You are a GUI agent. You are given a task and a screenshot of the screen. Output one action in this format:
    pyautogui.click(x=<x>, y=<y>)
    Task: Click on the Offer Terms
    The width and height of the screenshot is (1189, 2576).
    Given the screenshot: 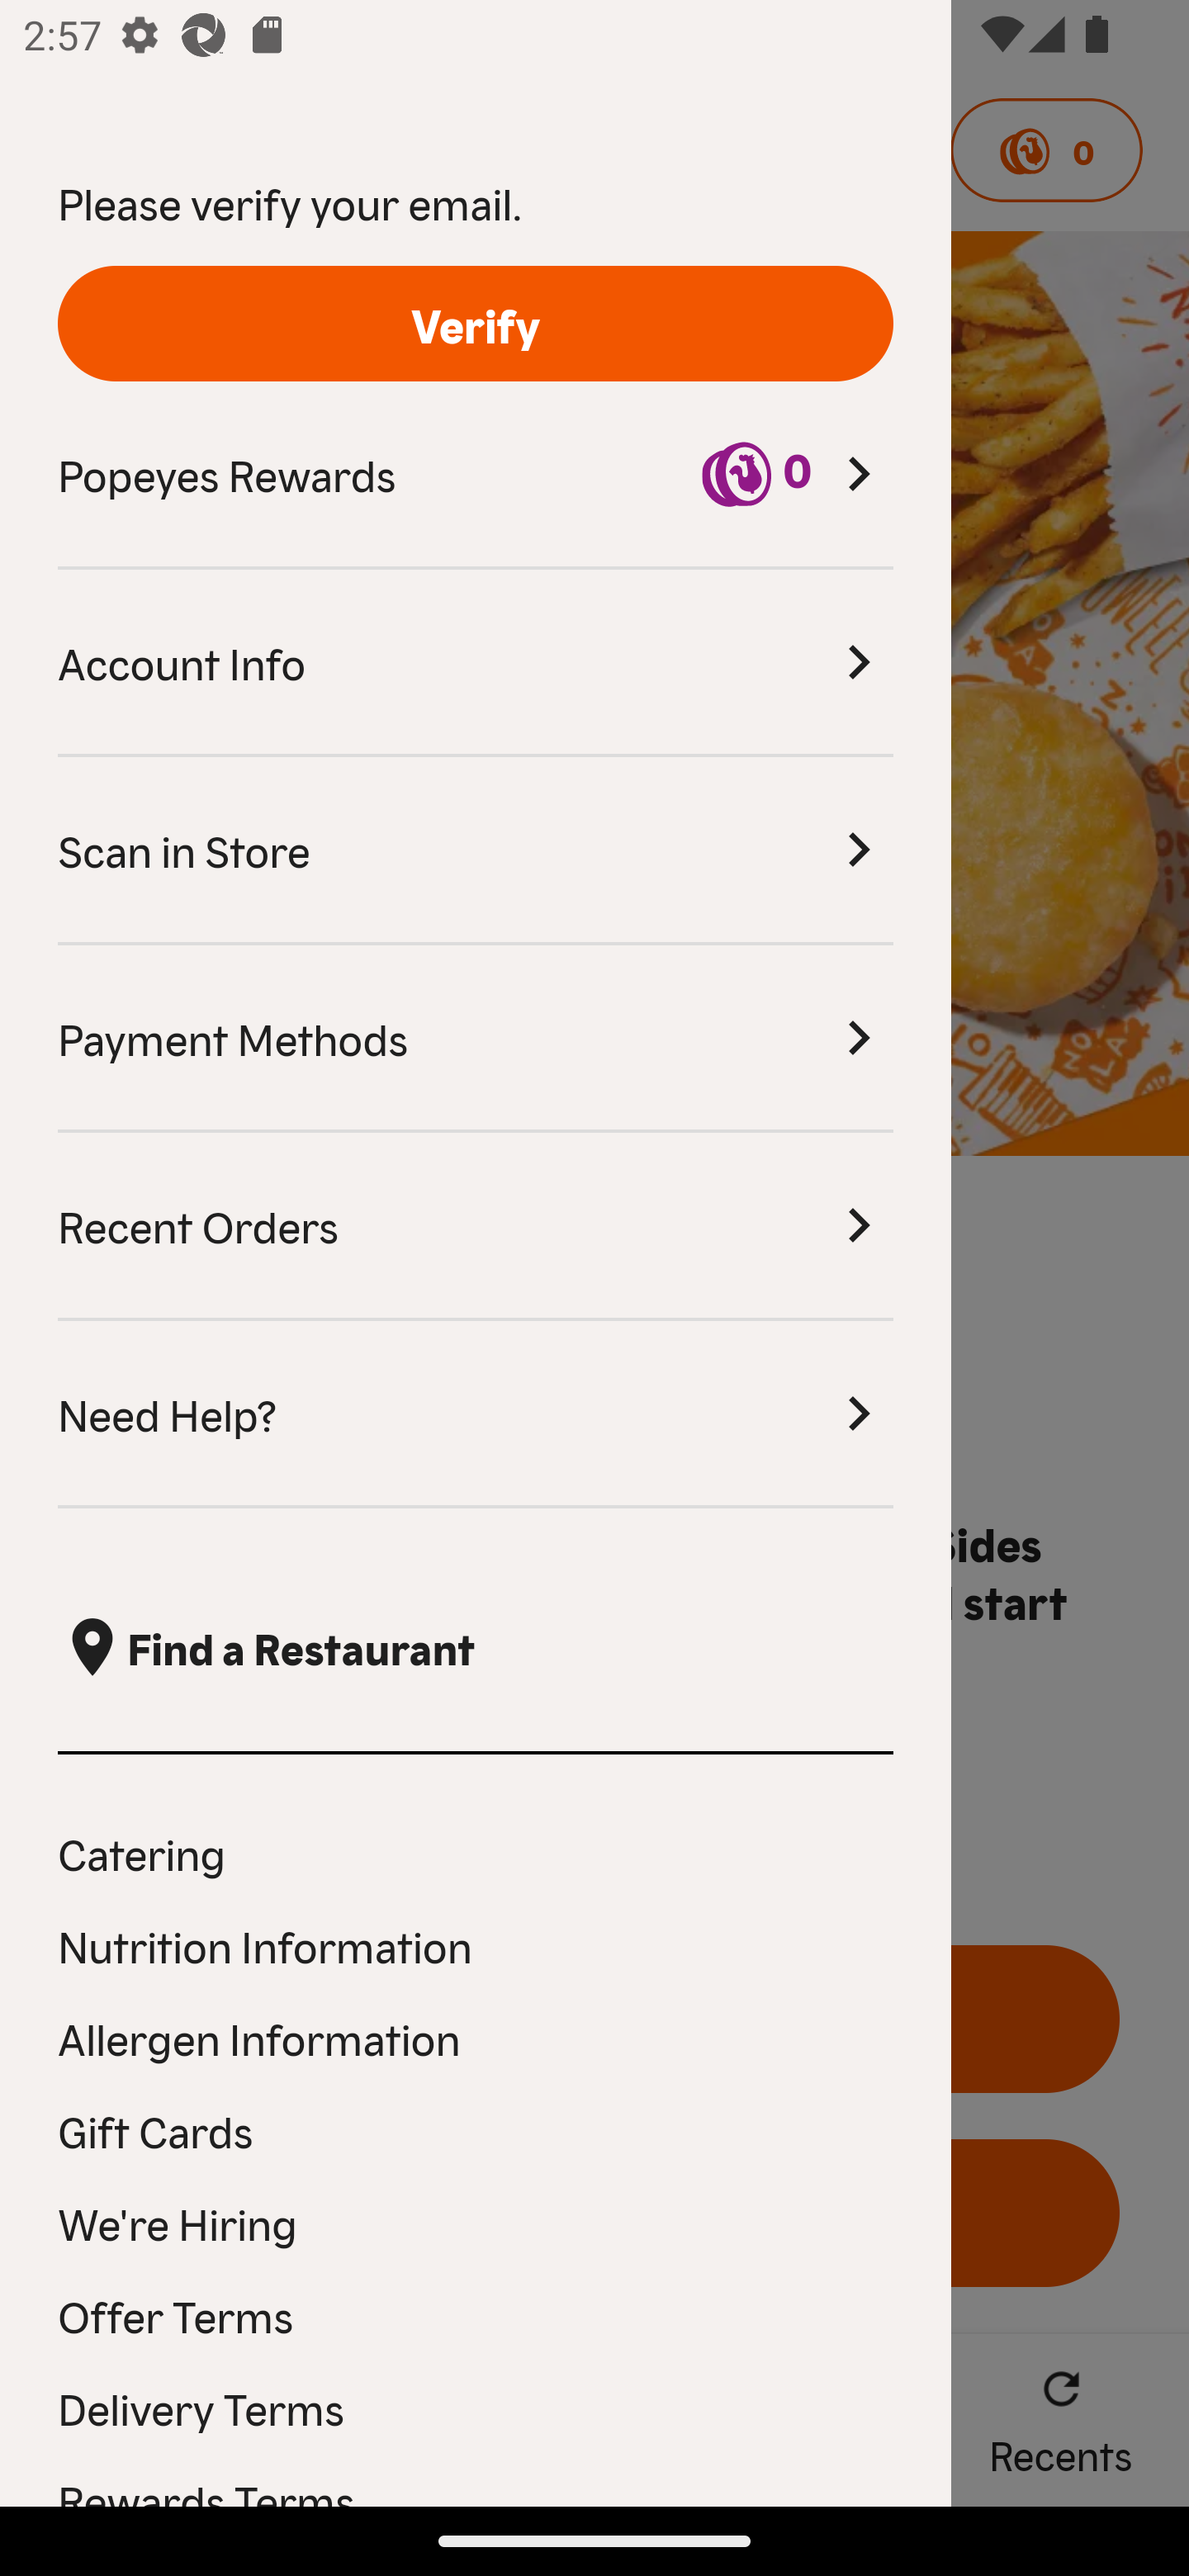 What is the action you would take?
    pyautogui.click(x=476, y=2315)
    